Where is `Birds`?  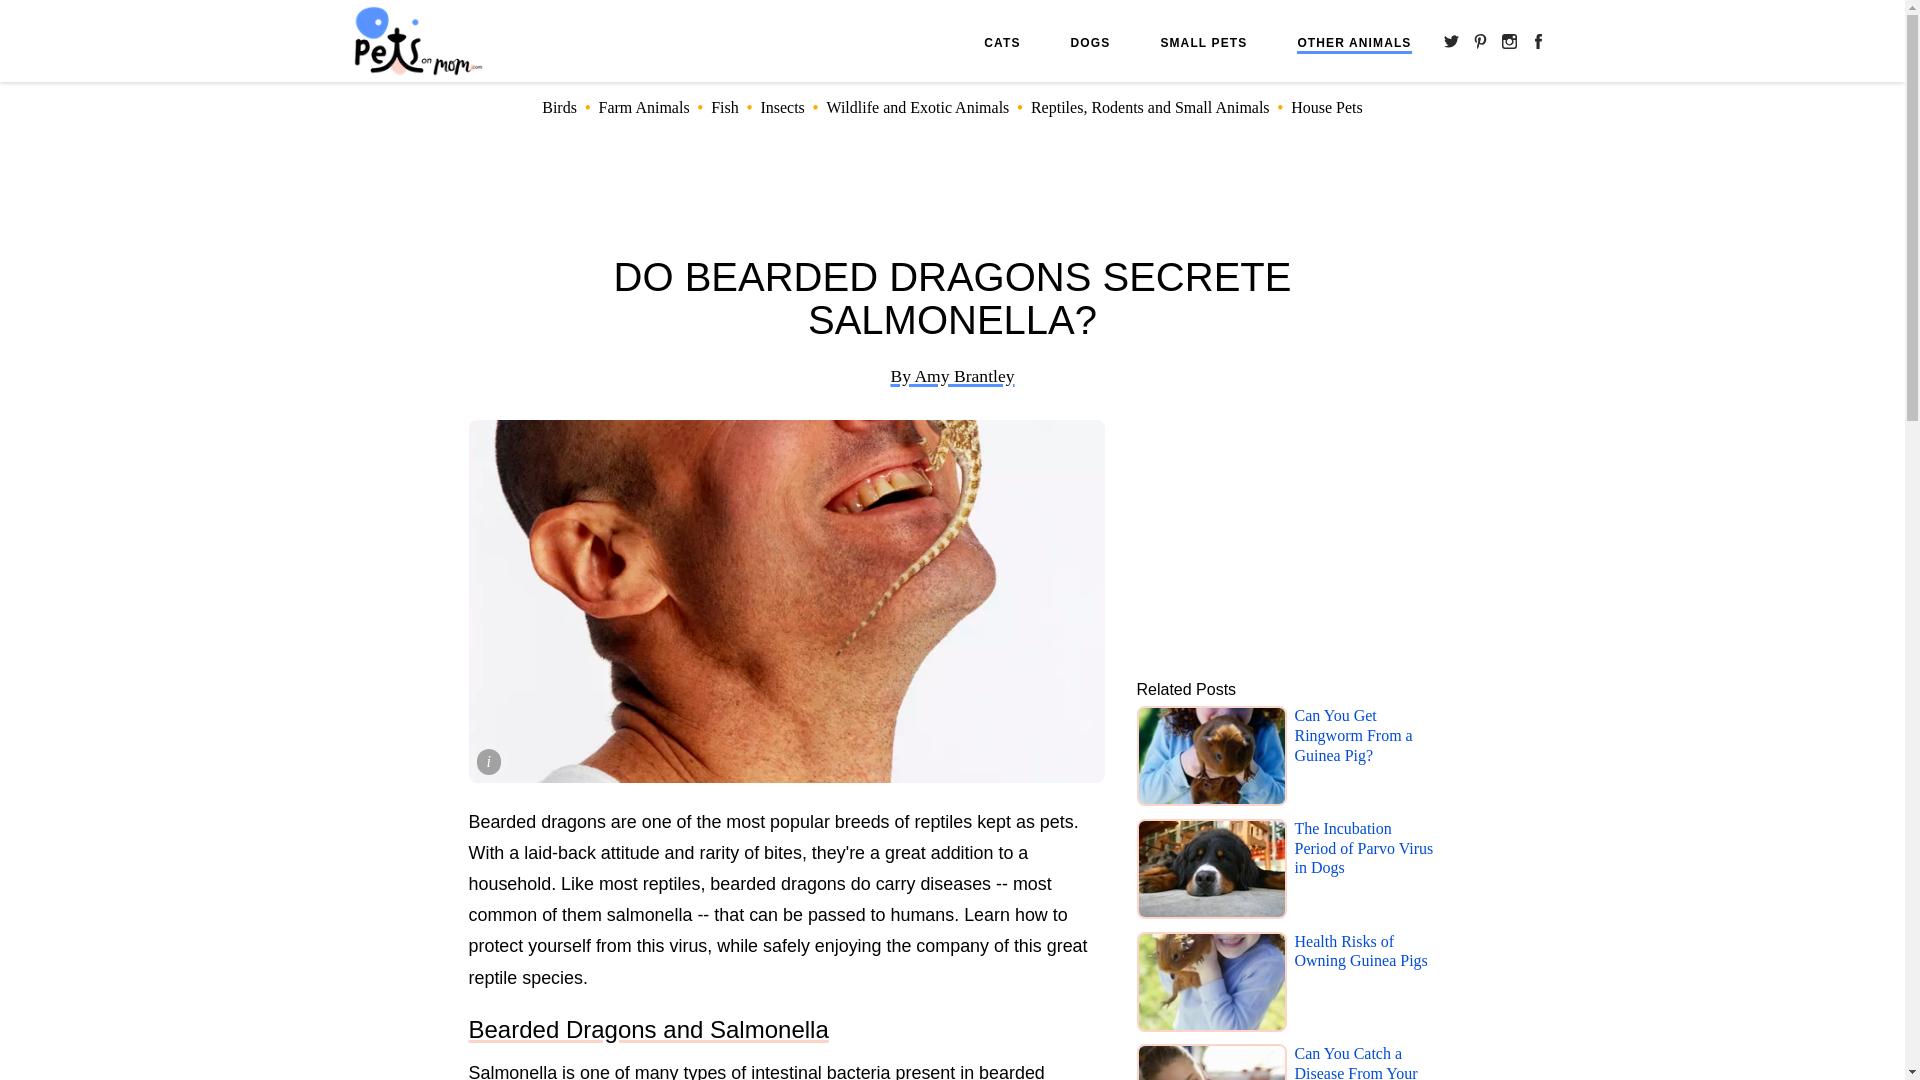
Birds is located at coordinates (559, 107).